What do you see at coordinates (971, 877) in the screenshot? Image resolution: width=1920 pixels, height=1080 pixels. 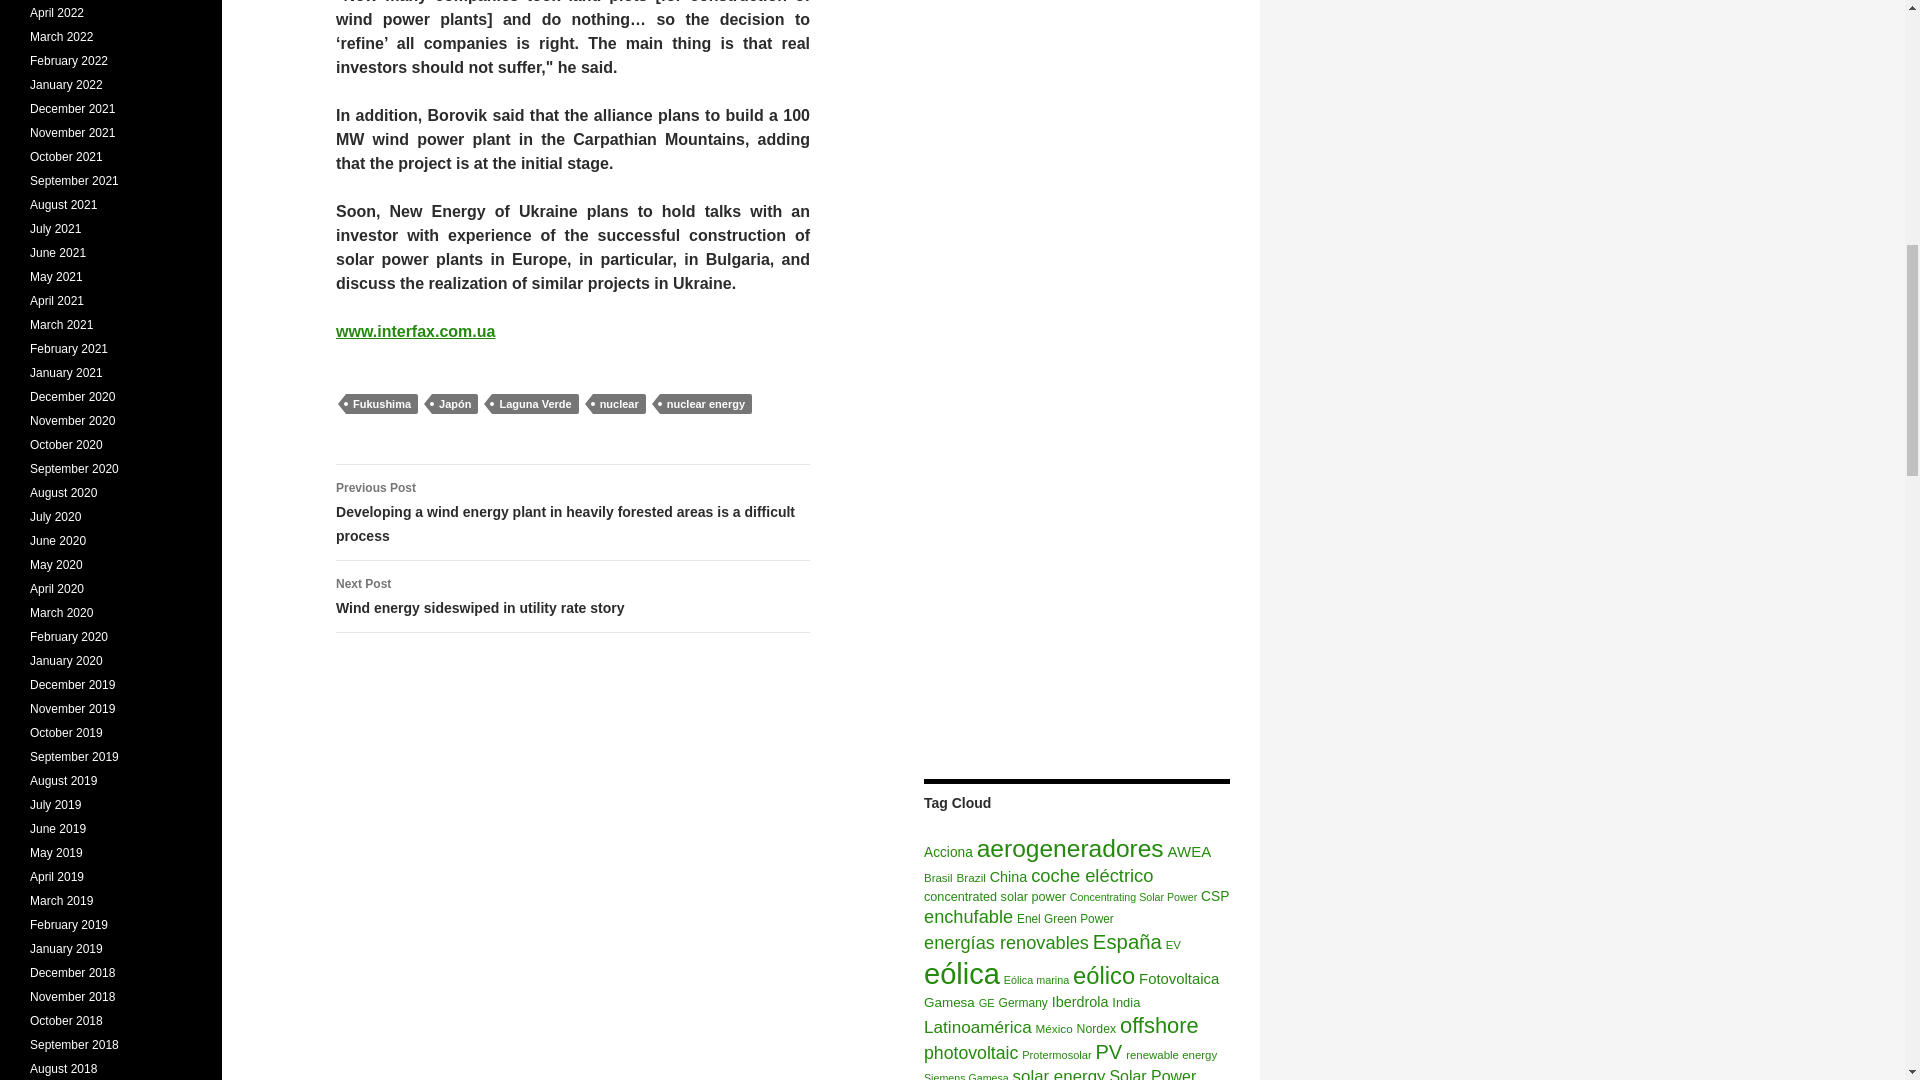 I see `Fukushima` at bounding box center [971, 877].